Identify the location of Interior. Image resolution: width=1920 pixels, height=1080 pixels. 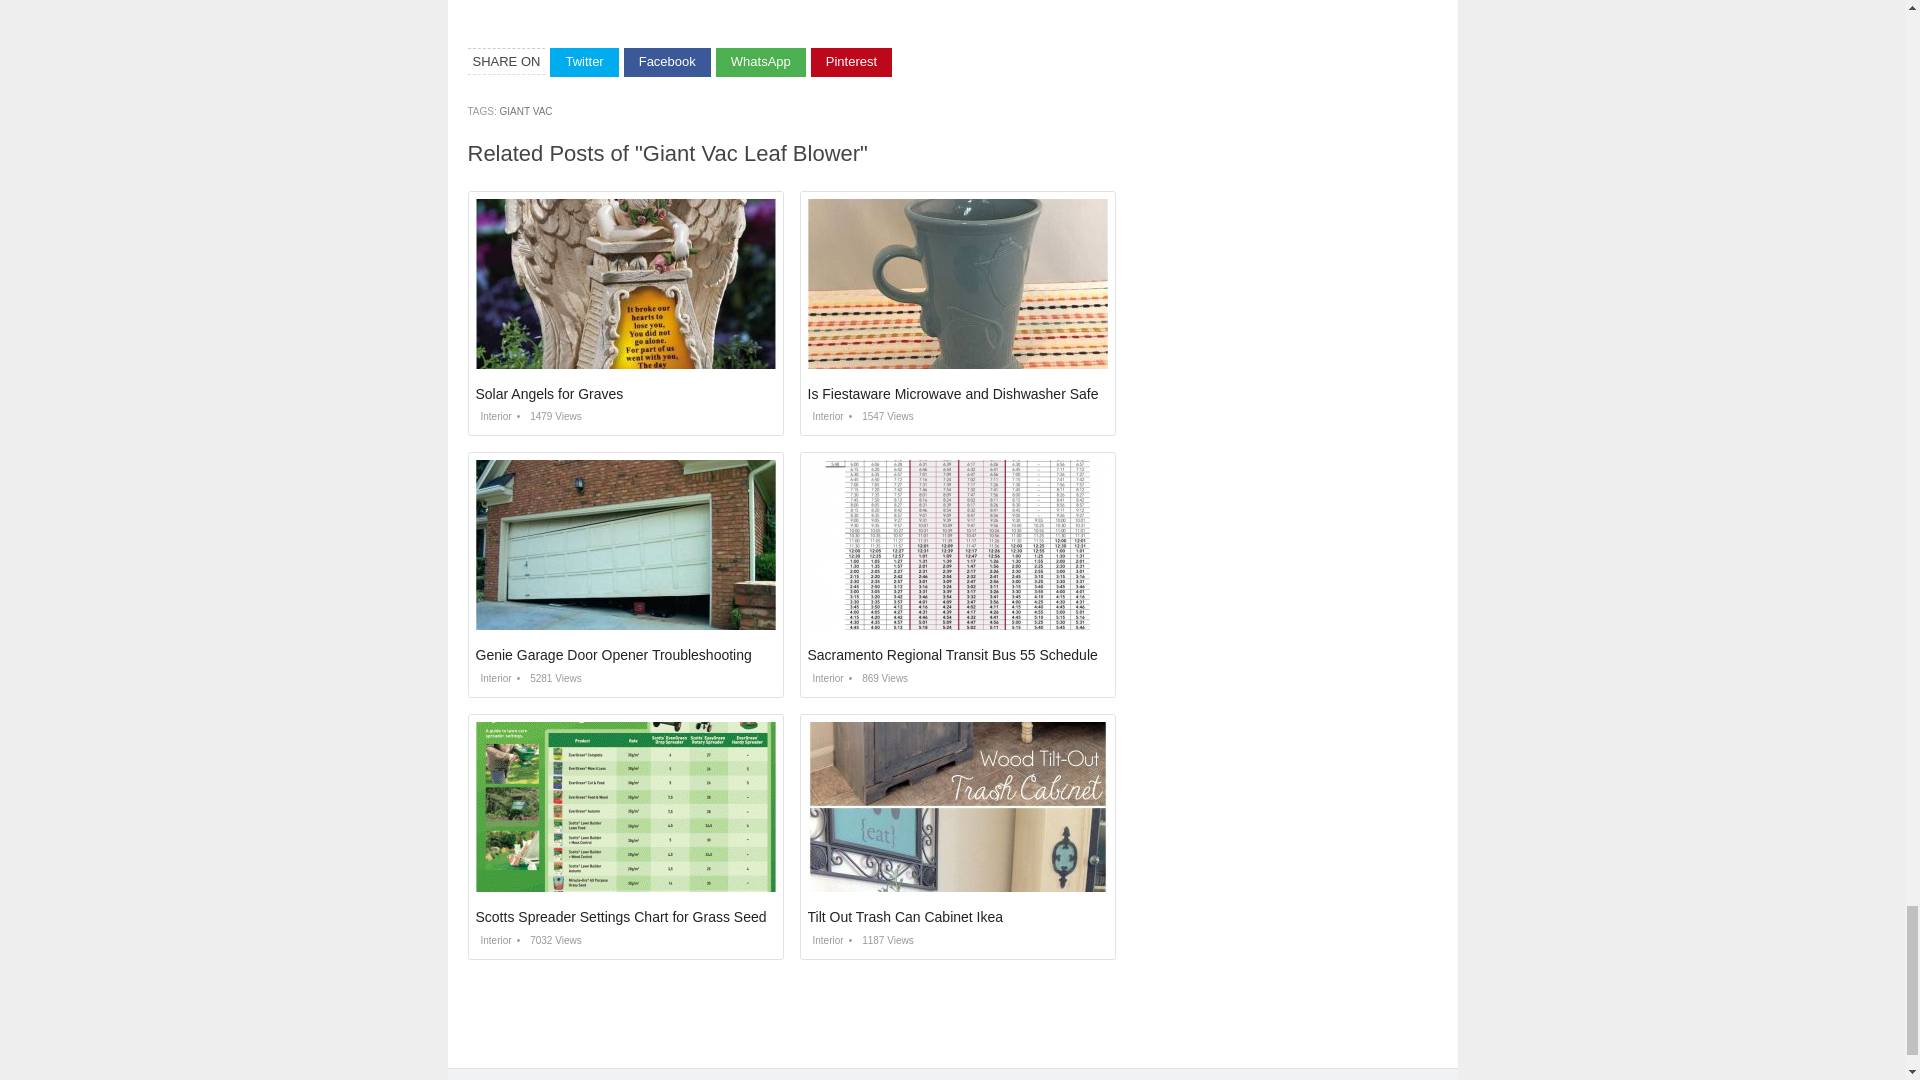
(494, 678).